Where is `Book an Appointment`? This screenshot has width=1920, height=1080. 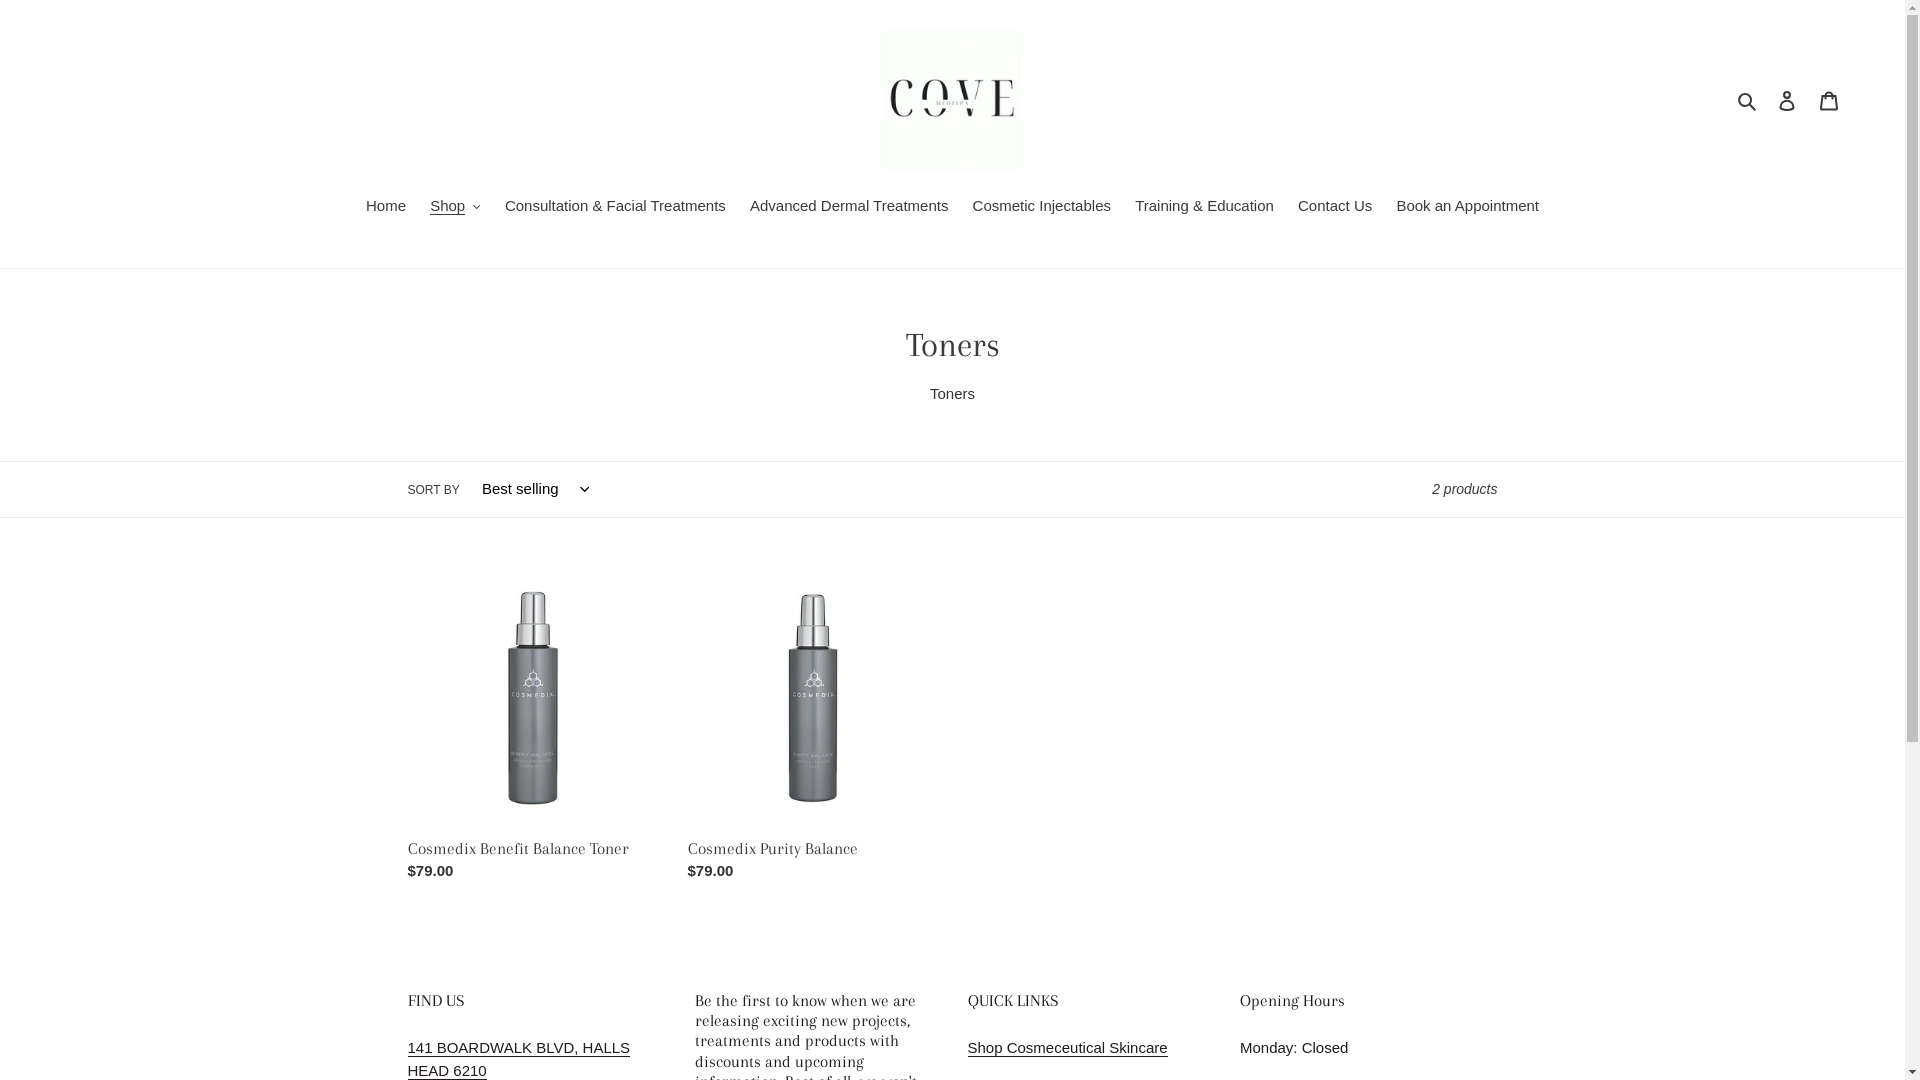
Book an Appointment is located at coordinates (1468, 208).